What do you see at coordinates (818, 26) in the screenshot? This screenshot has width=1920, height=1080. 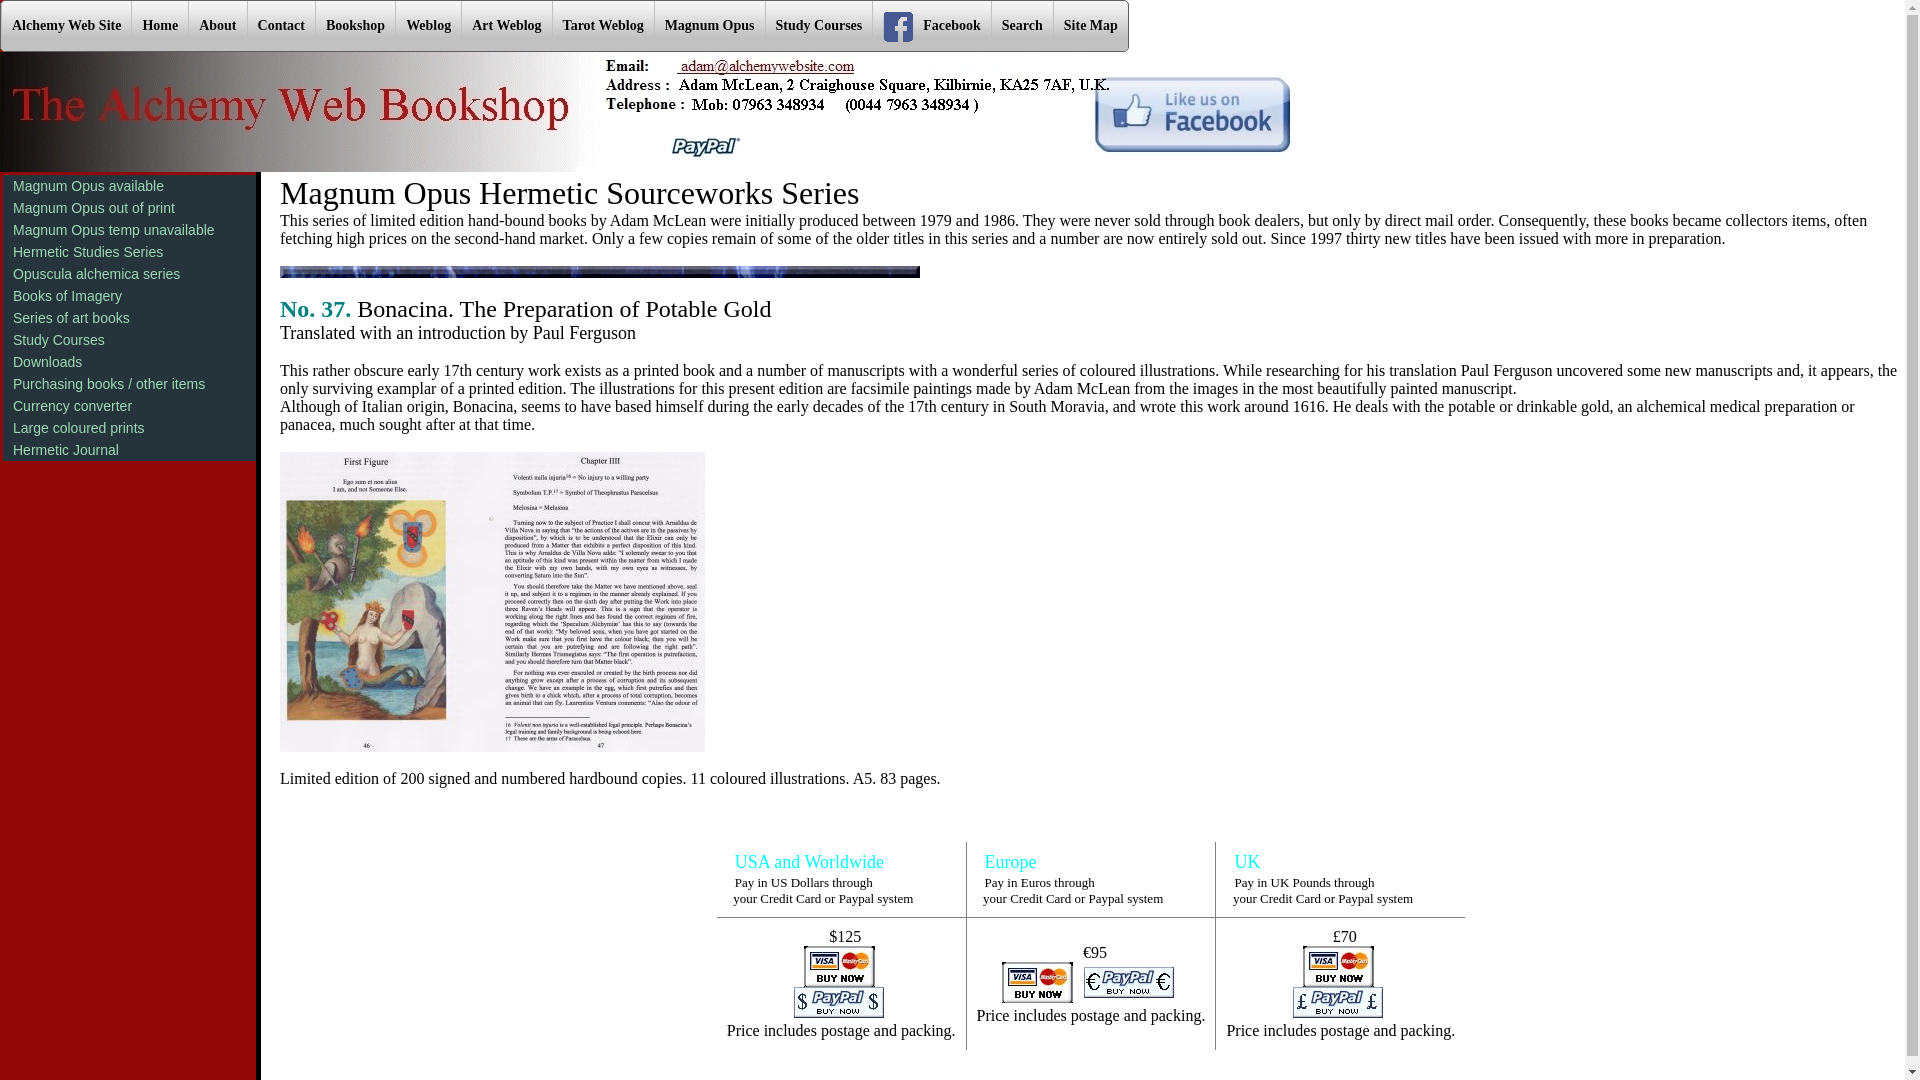 I see `Study Courses` at bounding box center [818, 26].